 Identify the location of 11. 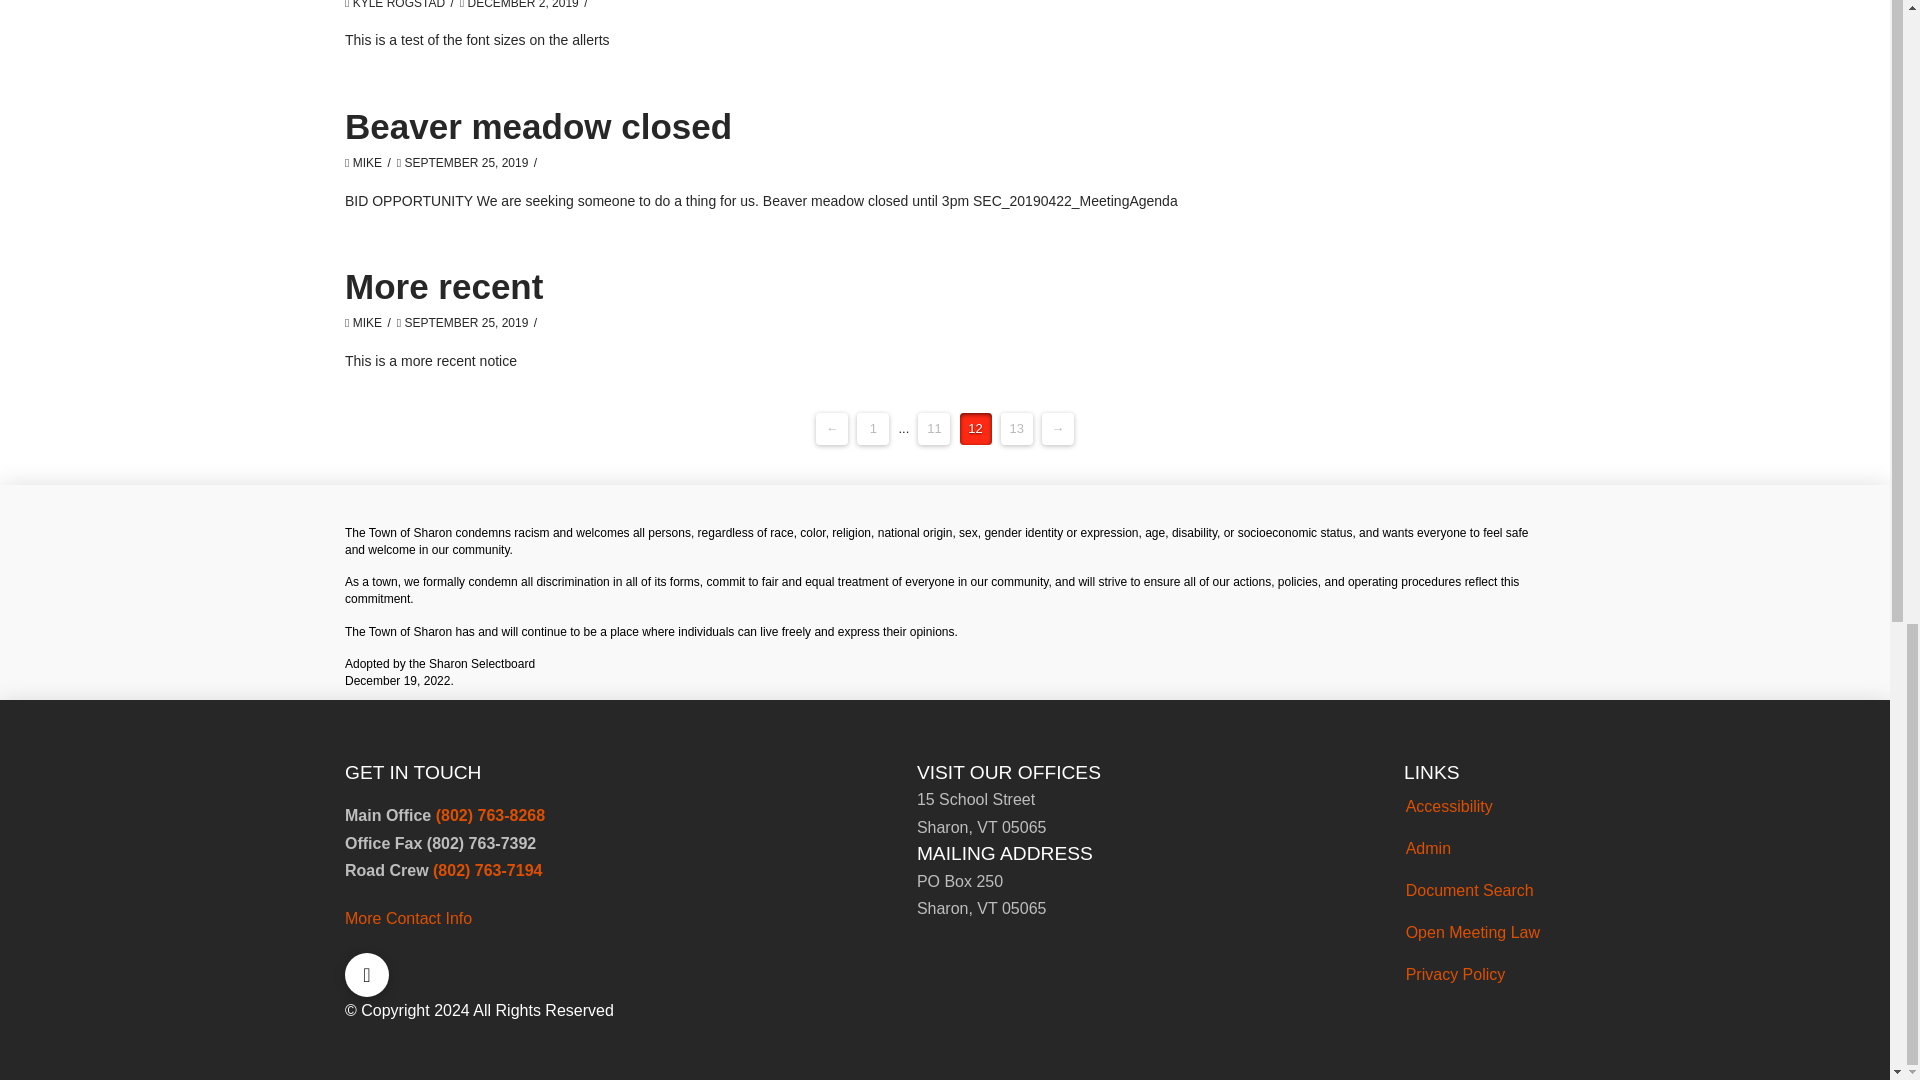
(934, 428).